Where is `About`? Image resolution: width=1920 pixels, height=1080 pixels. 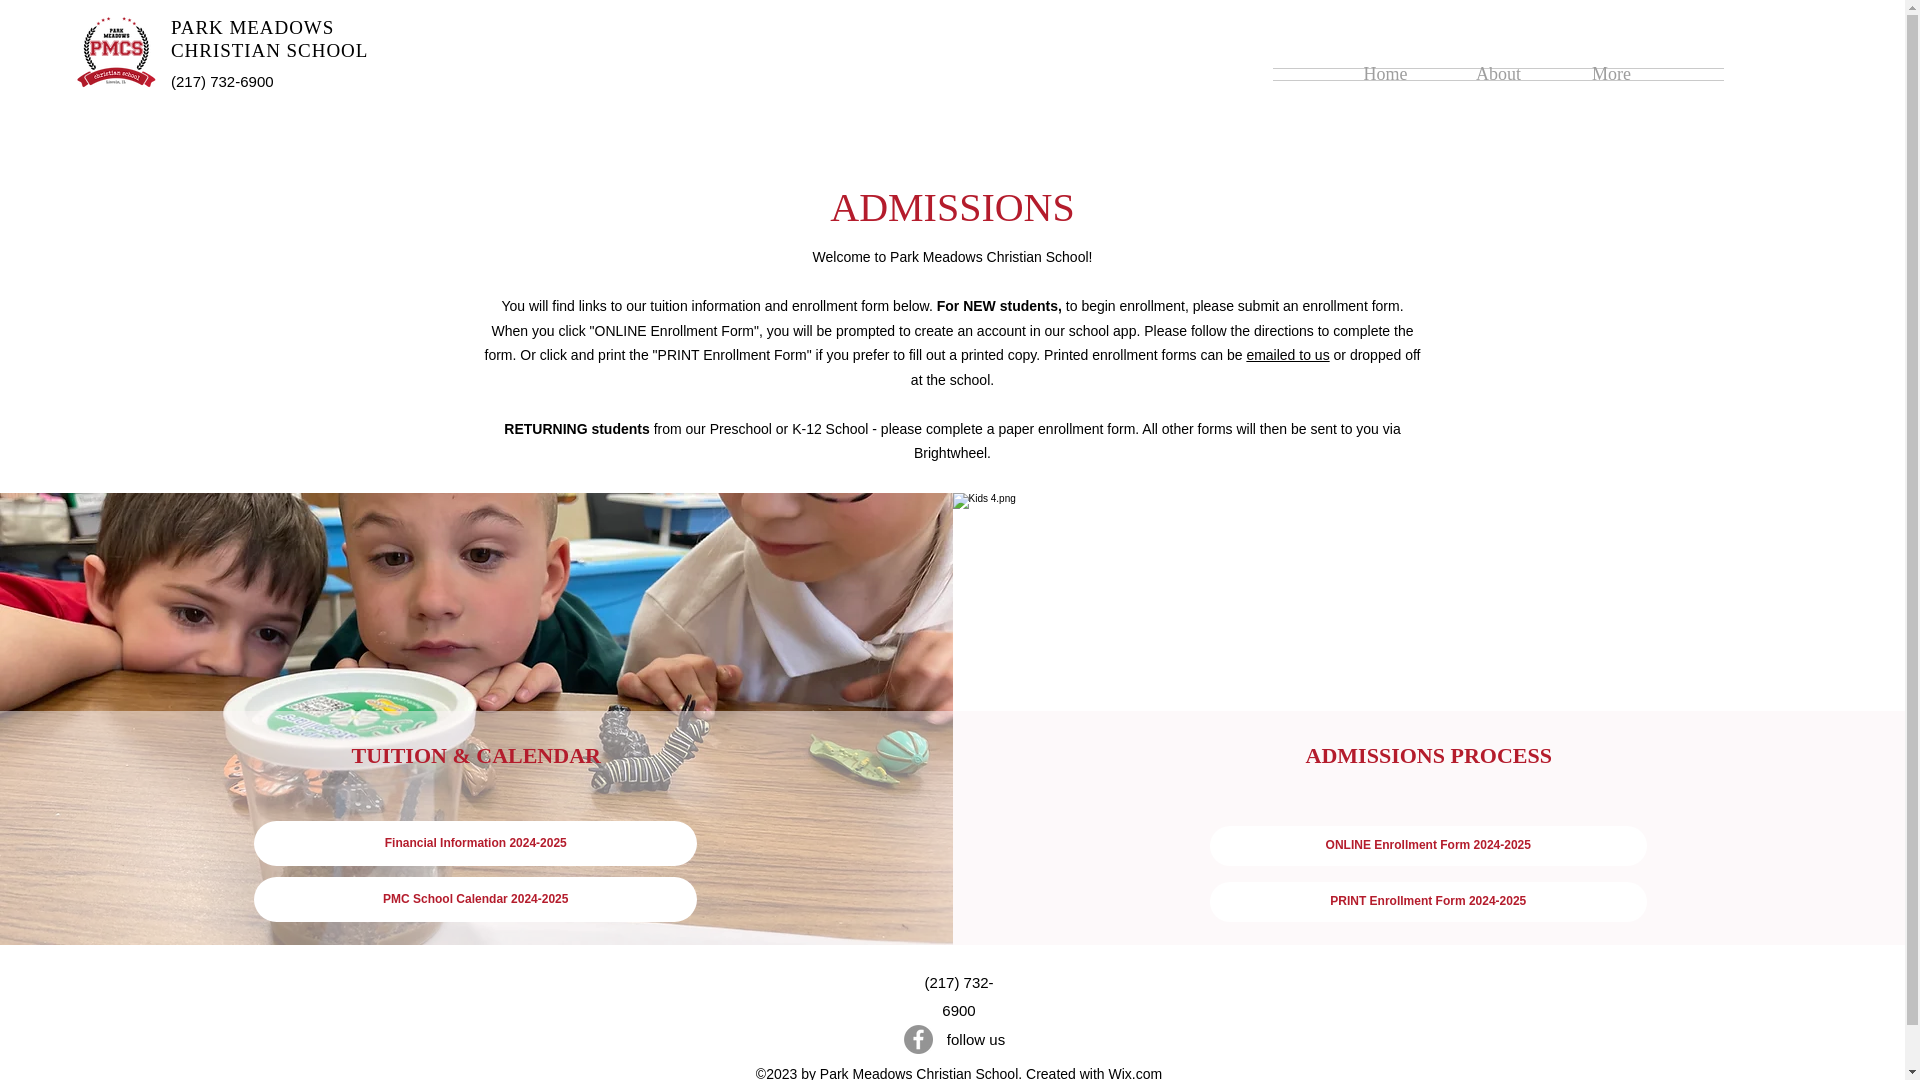 About is located at coordinates (1498, 74).